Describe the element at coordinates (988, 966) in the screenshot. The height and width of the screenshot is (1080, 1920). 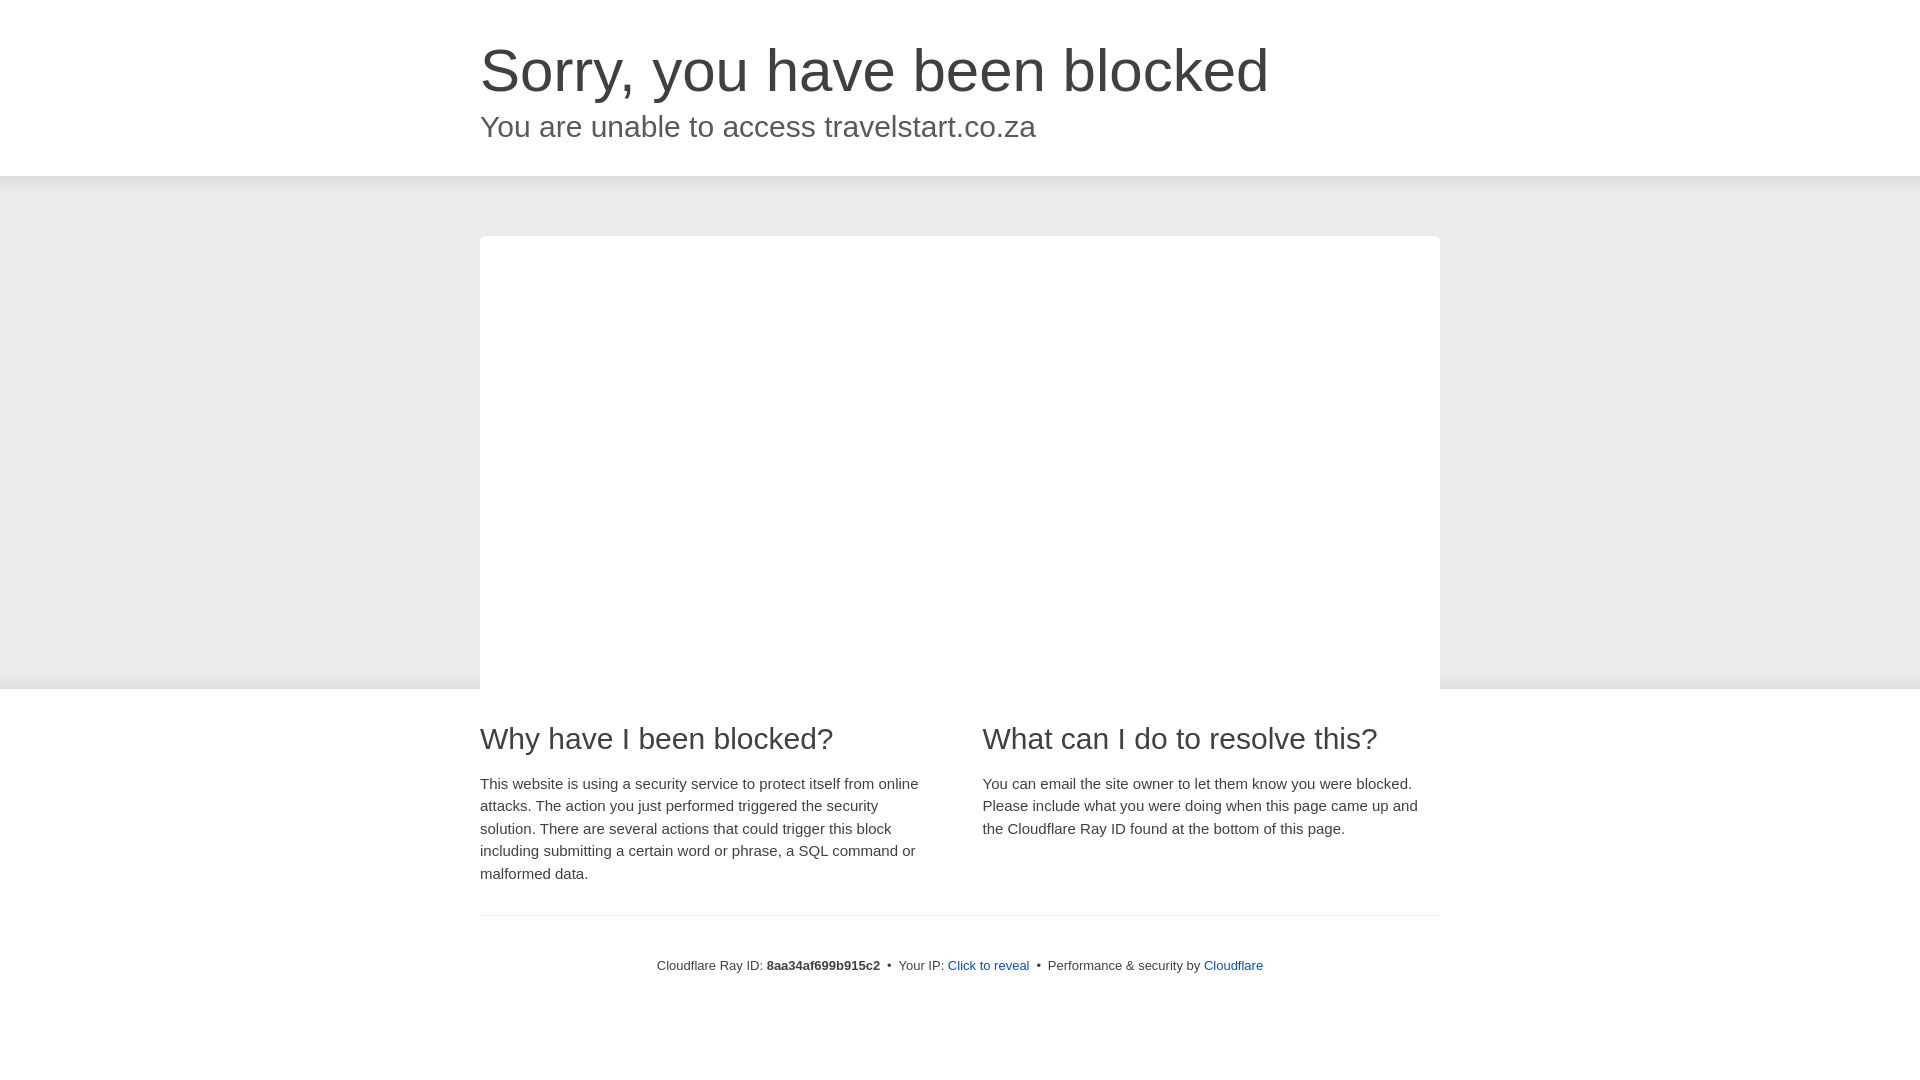
I see `Click to reveal` at that location.